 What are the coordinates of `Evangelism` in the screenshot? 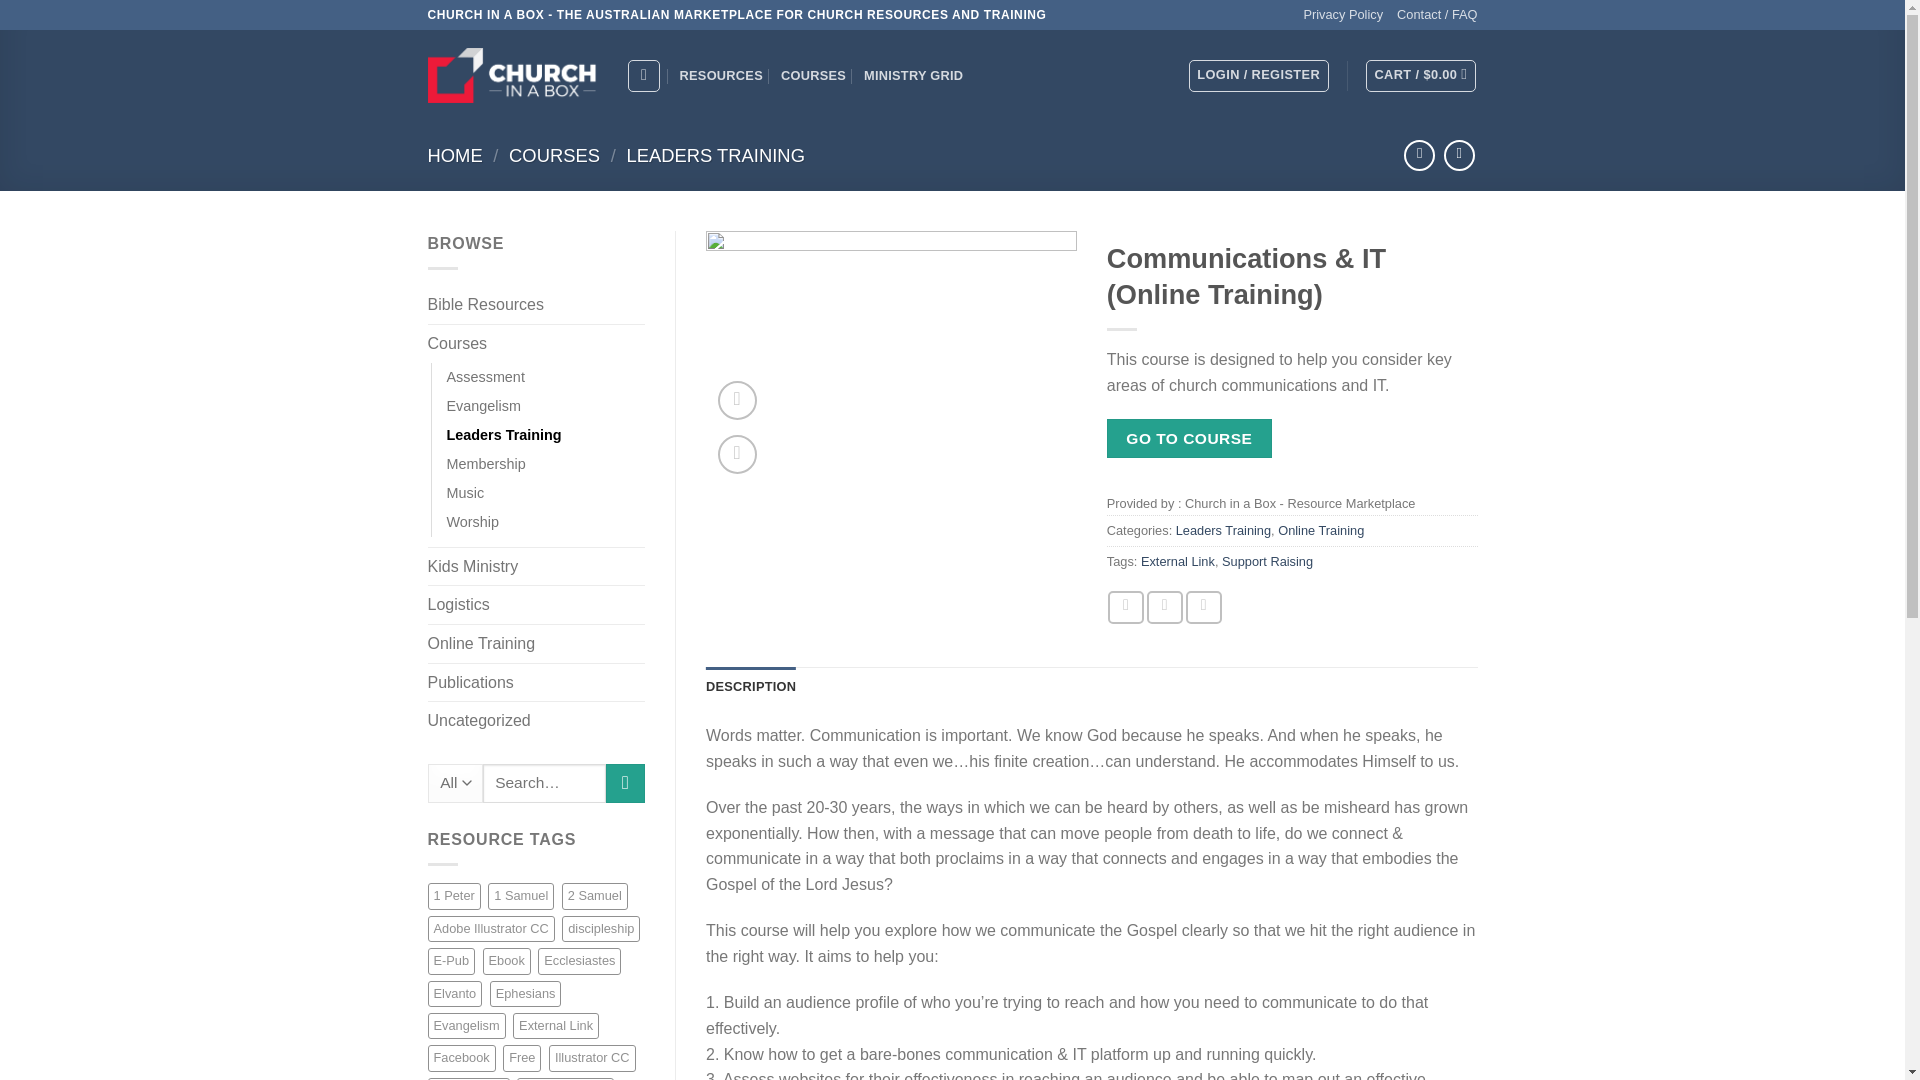 It's located at (482, 406).